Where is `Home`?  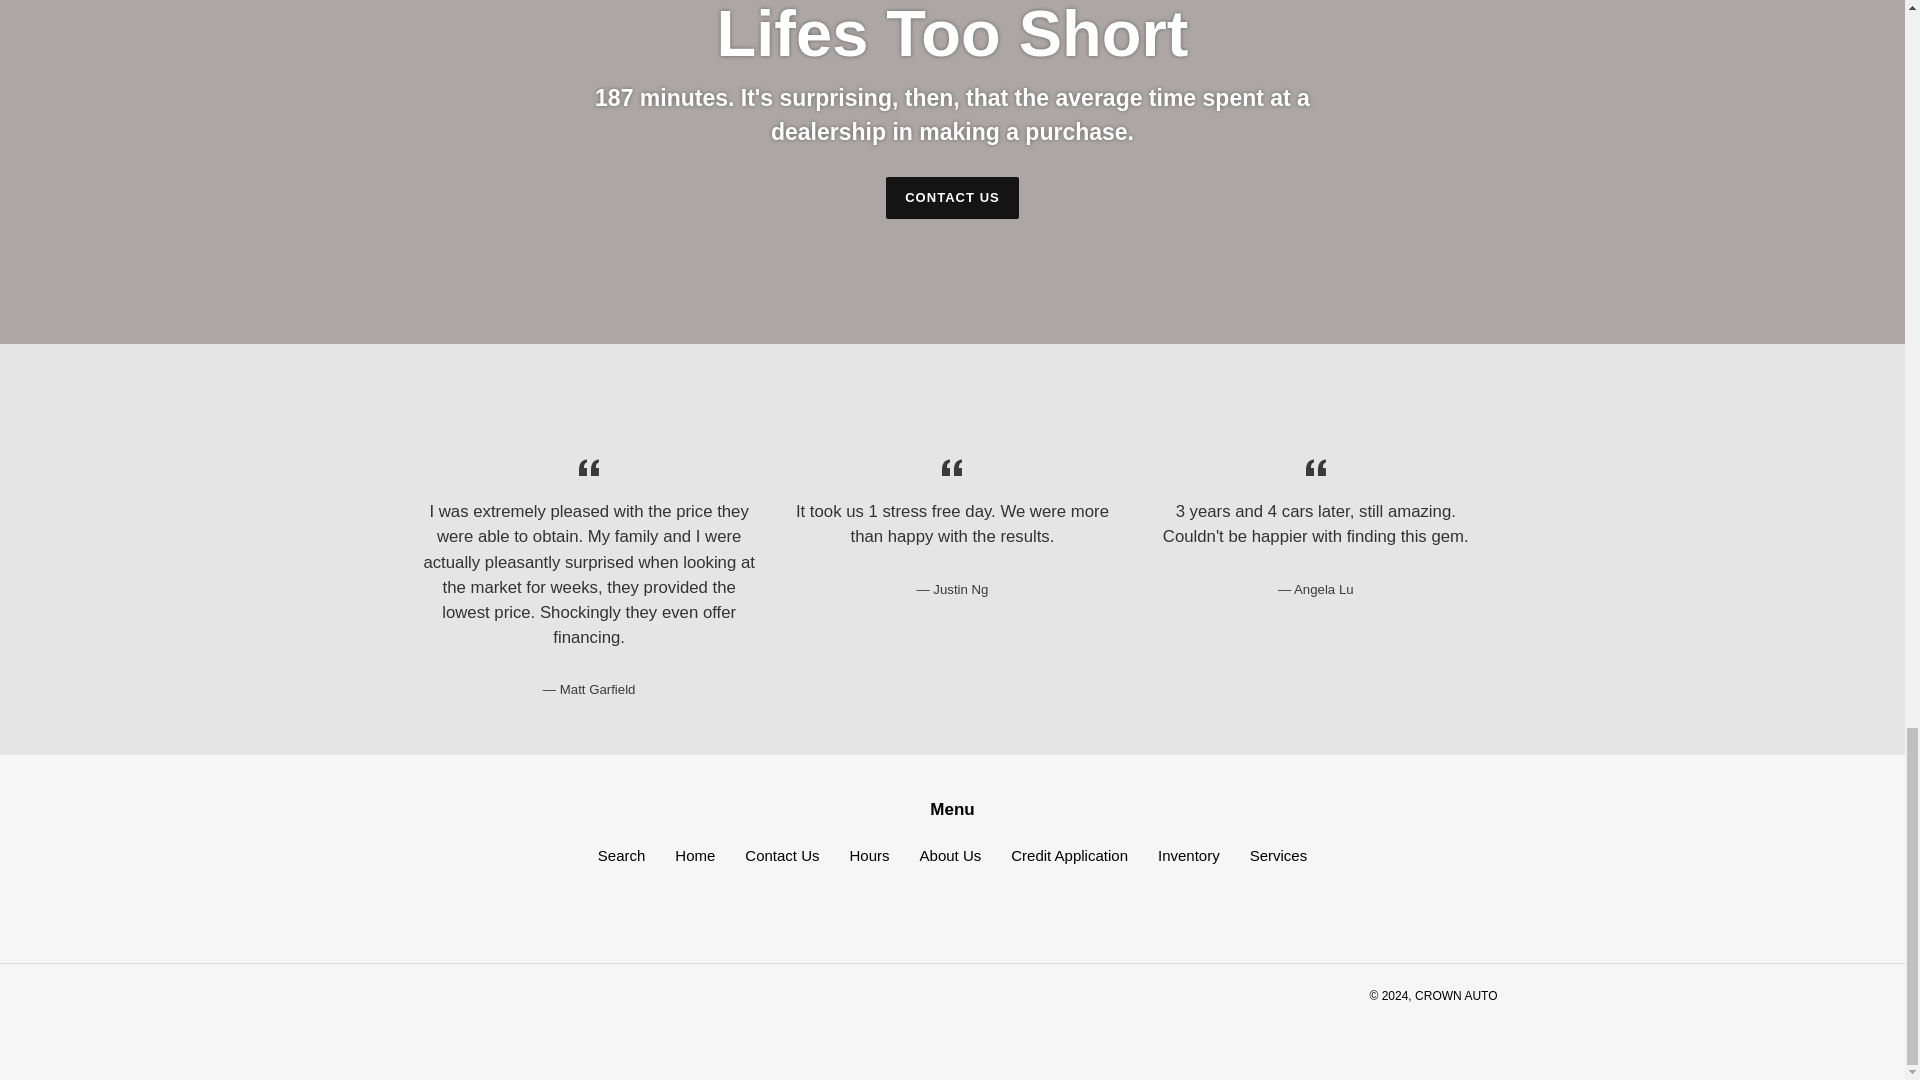 Home is located at coordinates (694, 855).